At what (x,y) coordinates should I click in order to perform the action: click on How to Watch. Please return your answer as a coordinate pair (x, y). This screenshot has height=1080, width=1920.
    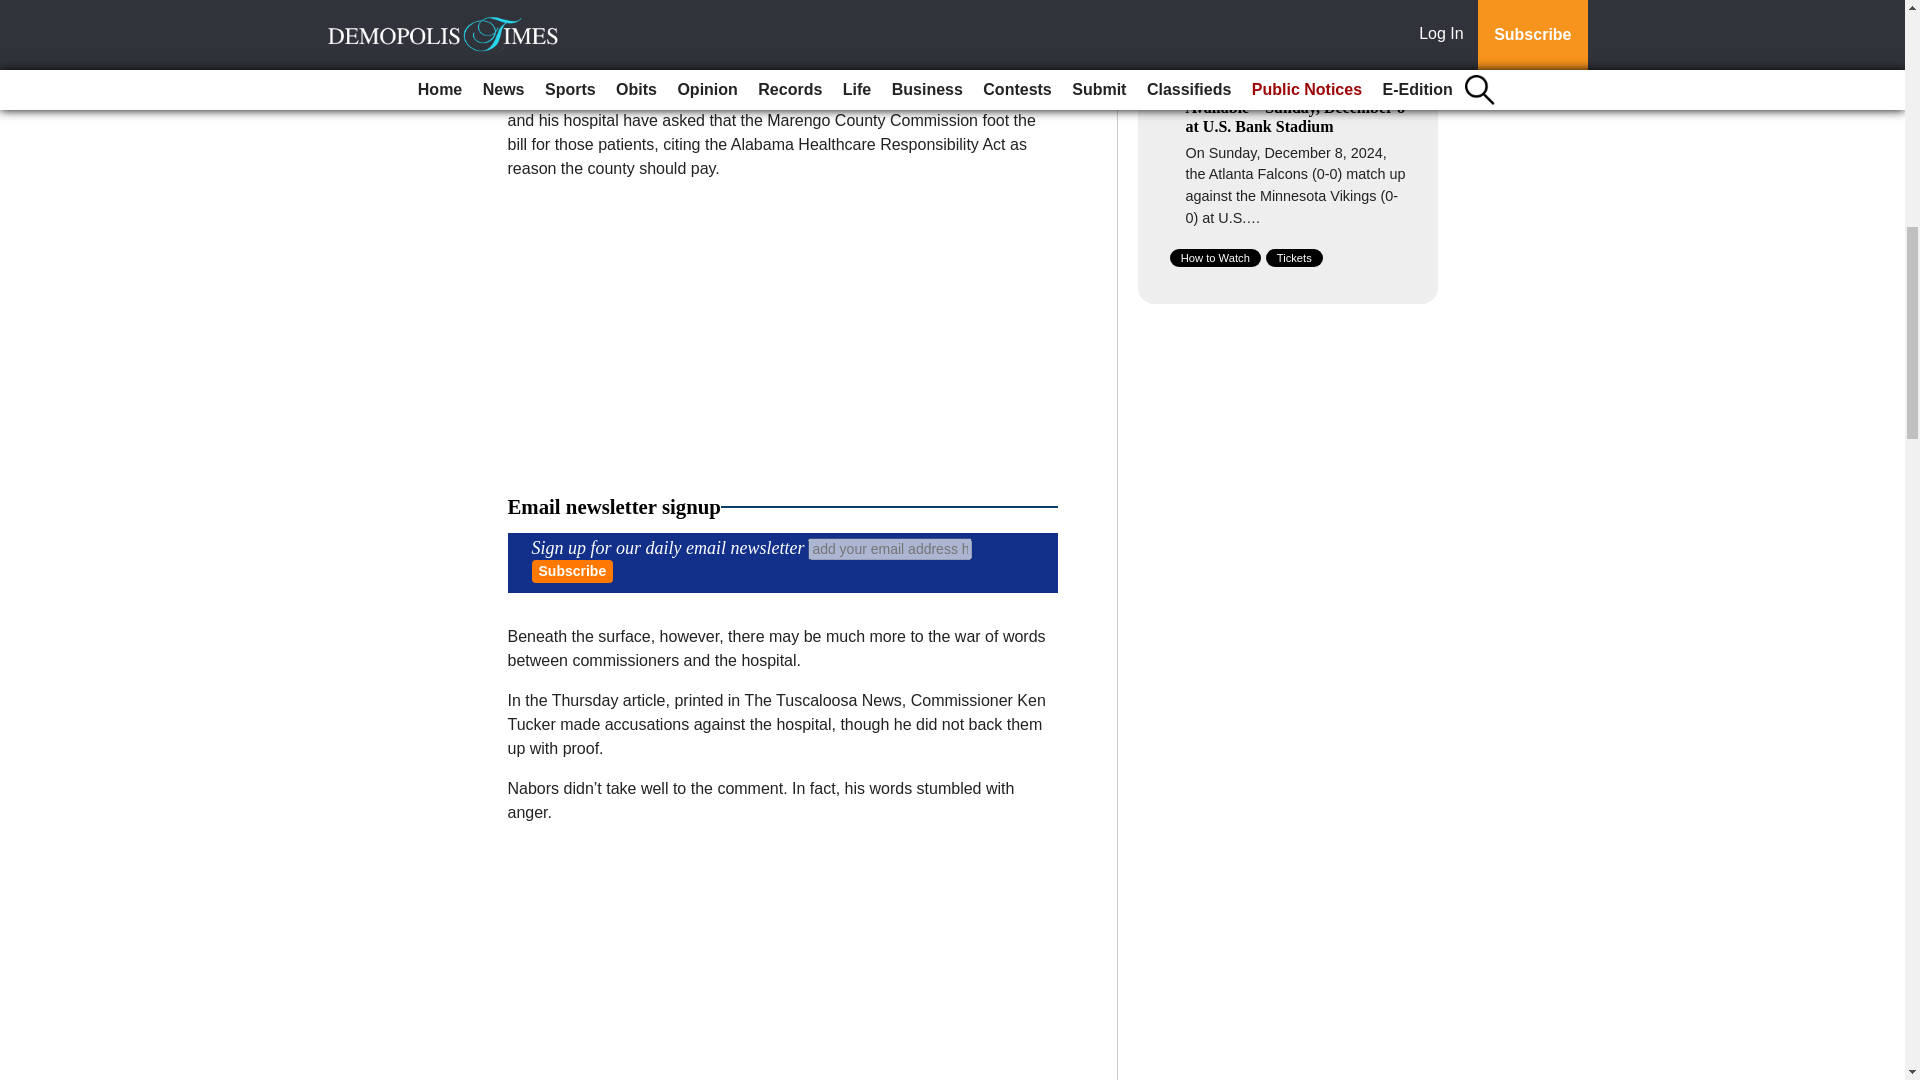
    Looking at the image, I should click on (1215, 258).